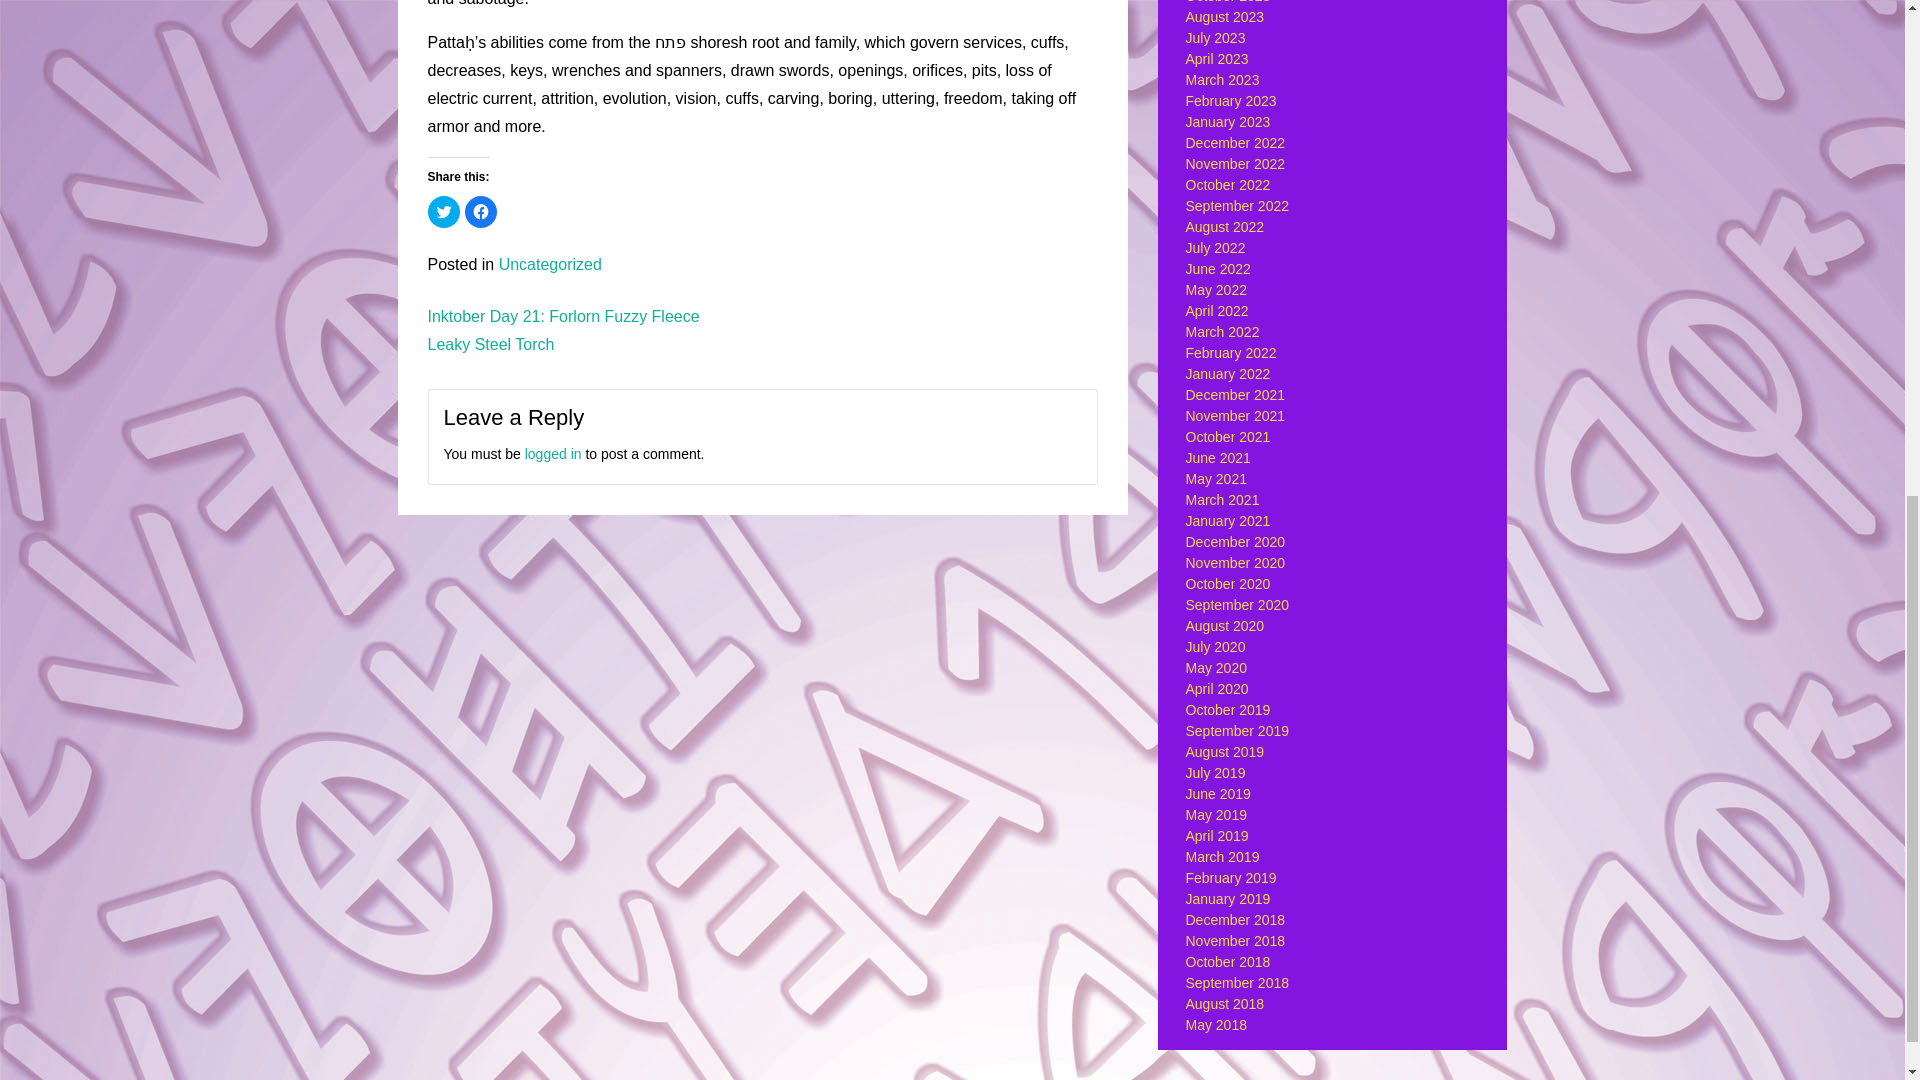 This screenshot has height=1080, width=1920. What do you see at coordinates (564, 316) in the screenshot?
I see `Inktober Day 21: Forlorn Fuzzy Fleece` at bounding box center [564, 316].